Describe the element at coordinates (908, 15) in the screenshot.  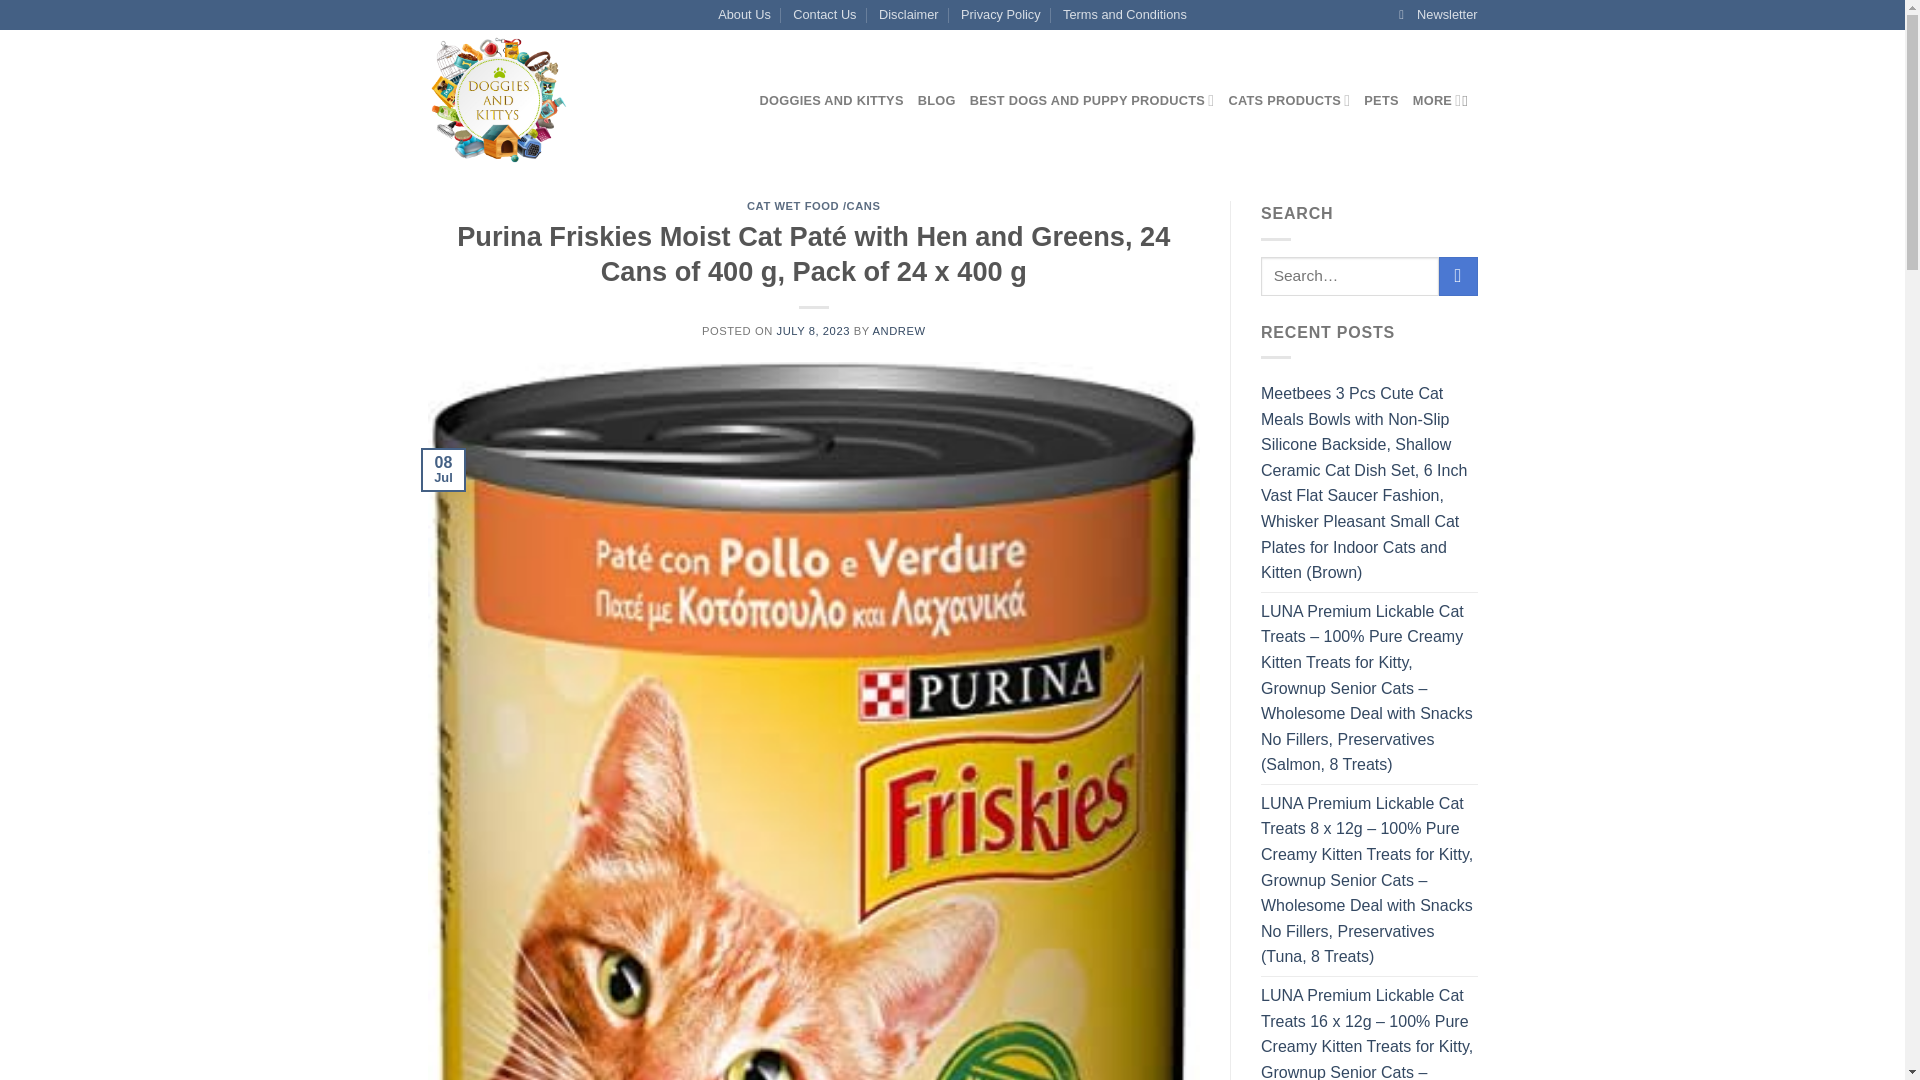
I see `Disclaimer` at that location.